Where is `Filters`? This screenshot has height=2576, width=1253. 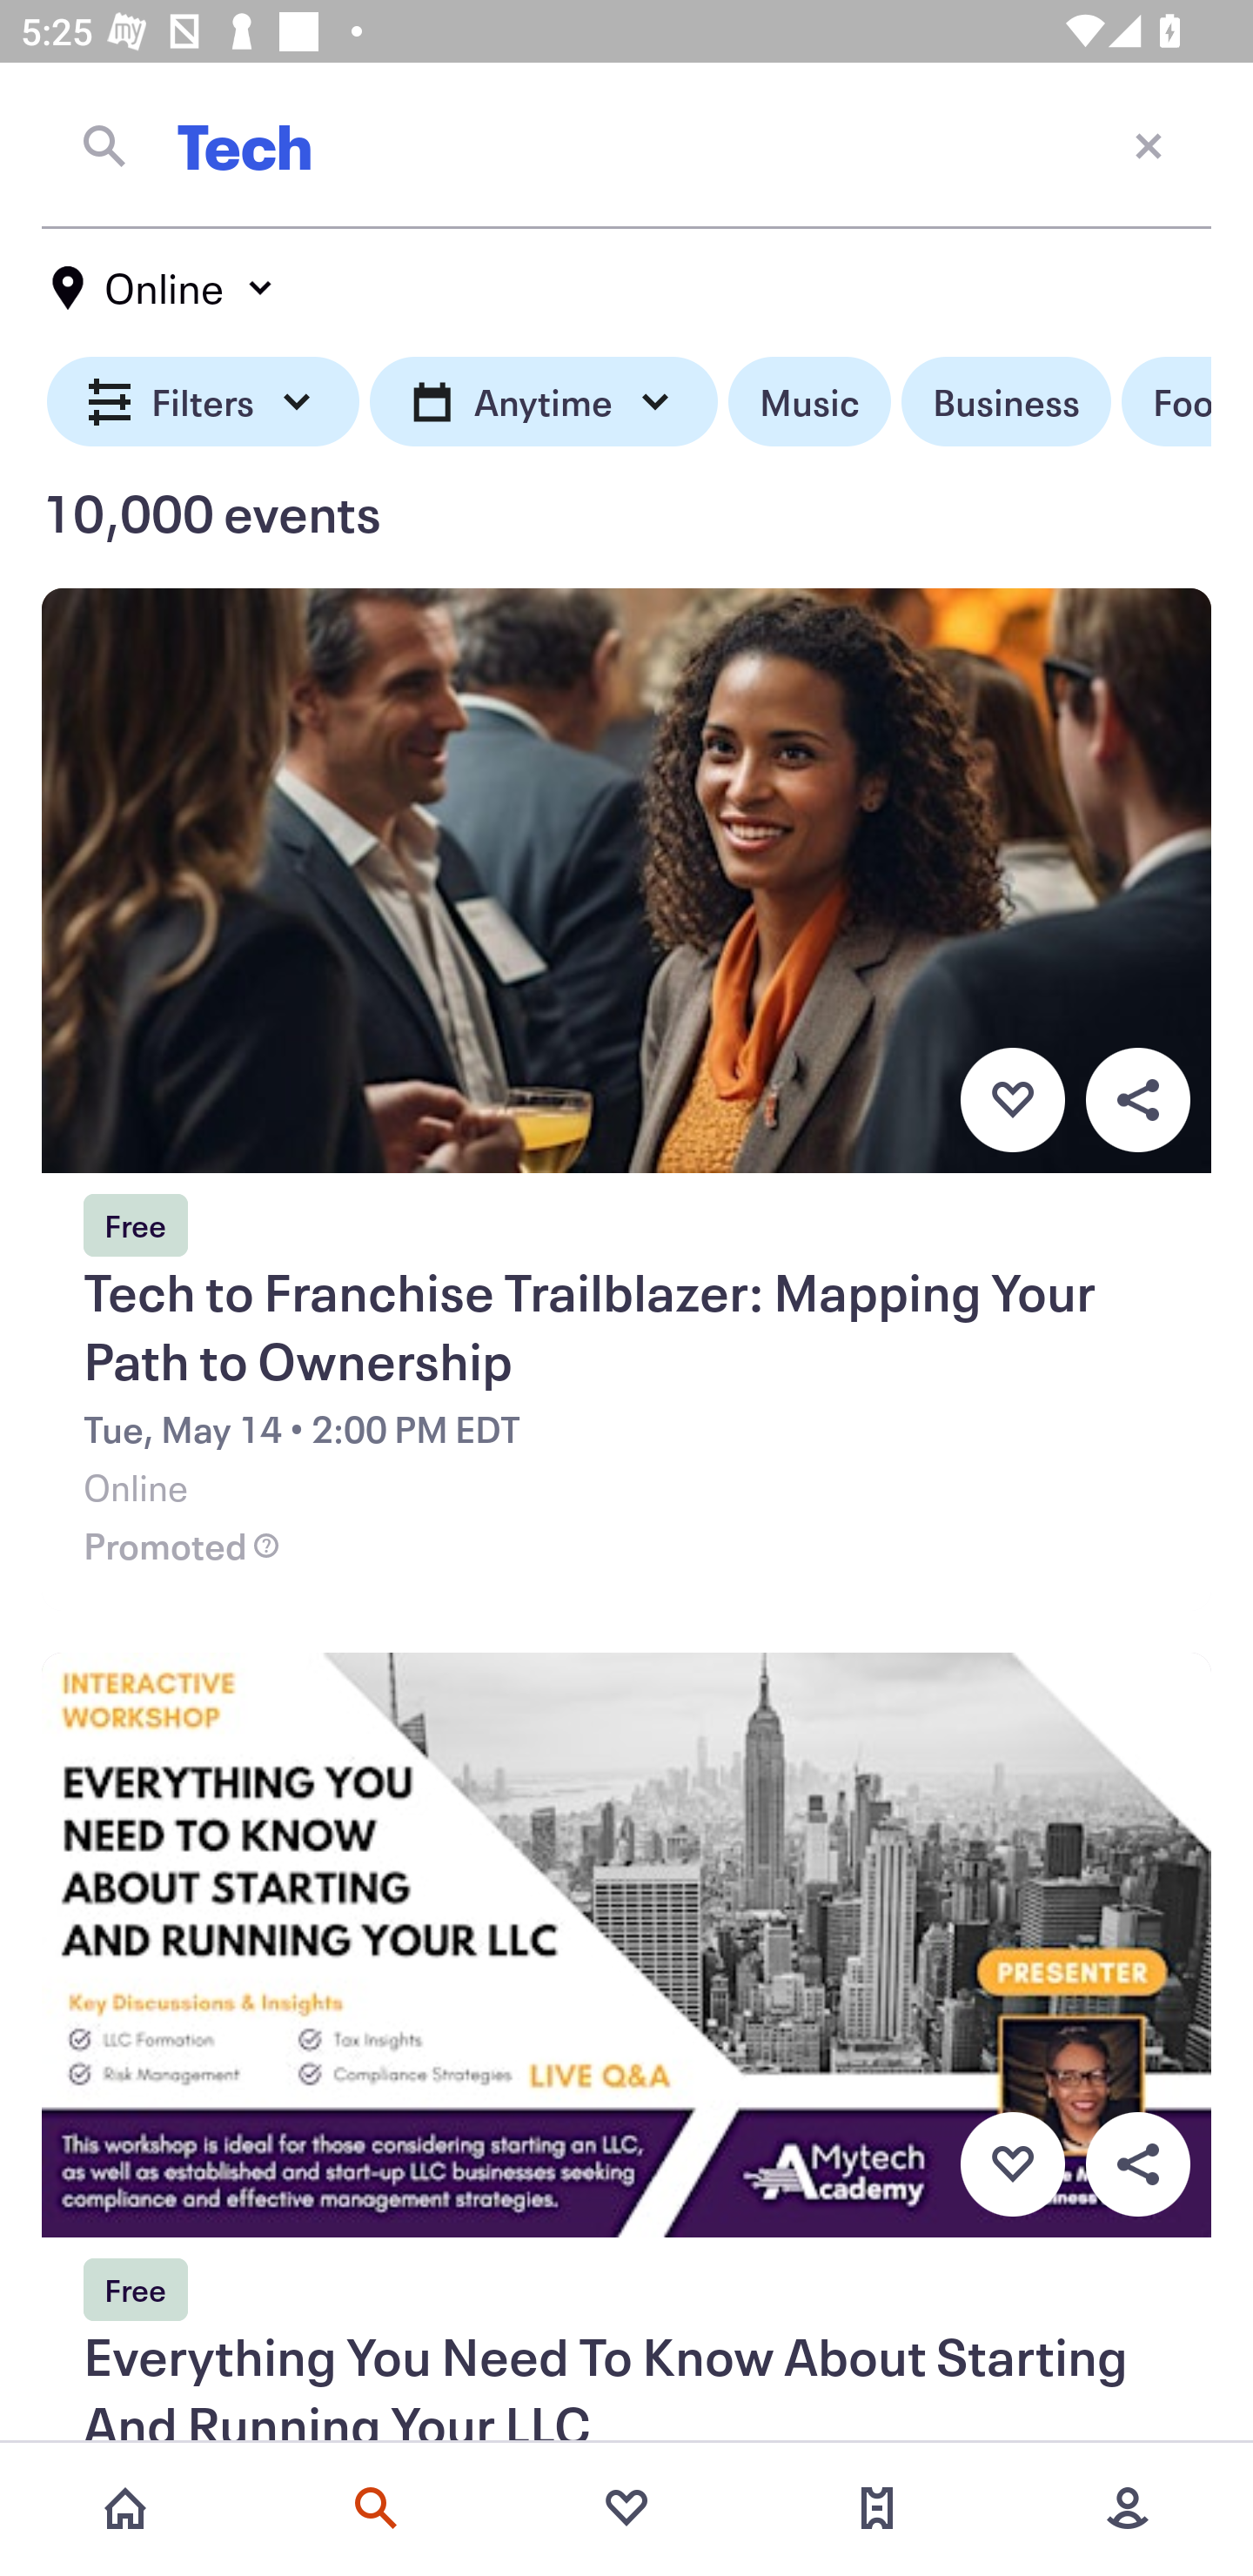
Filters is located at coordinates (204, 402).